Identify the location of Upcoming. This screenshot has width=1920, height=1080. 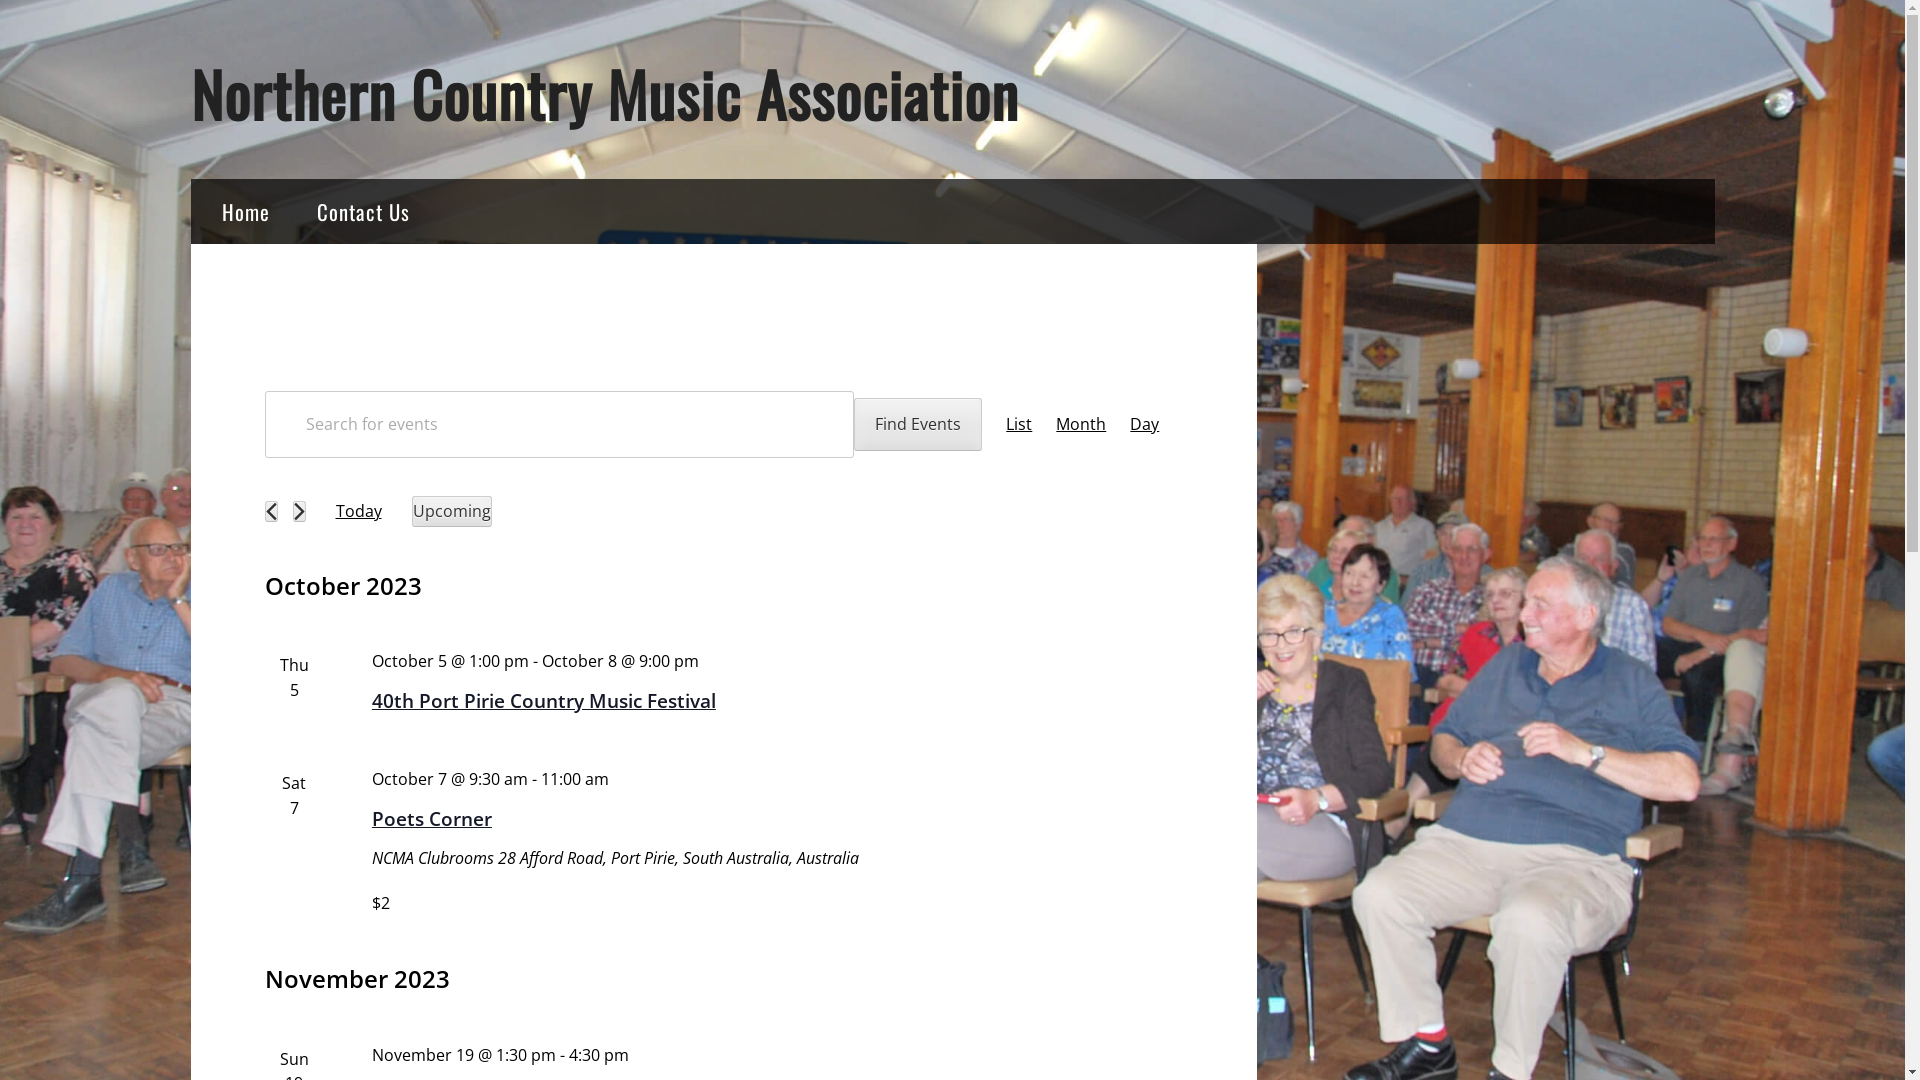
(452, 512).